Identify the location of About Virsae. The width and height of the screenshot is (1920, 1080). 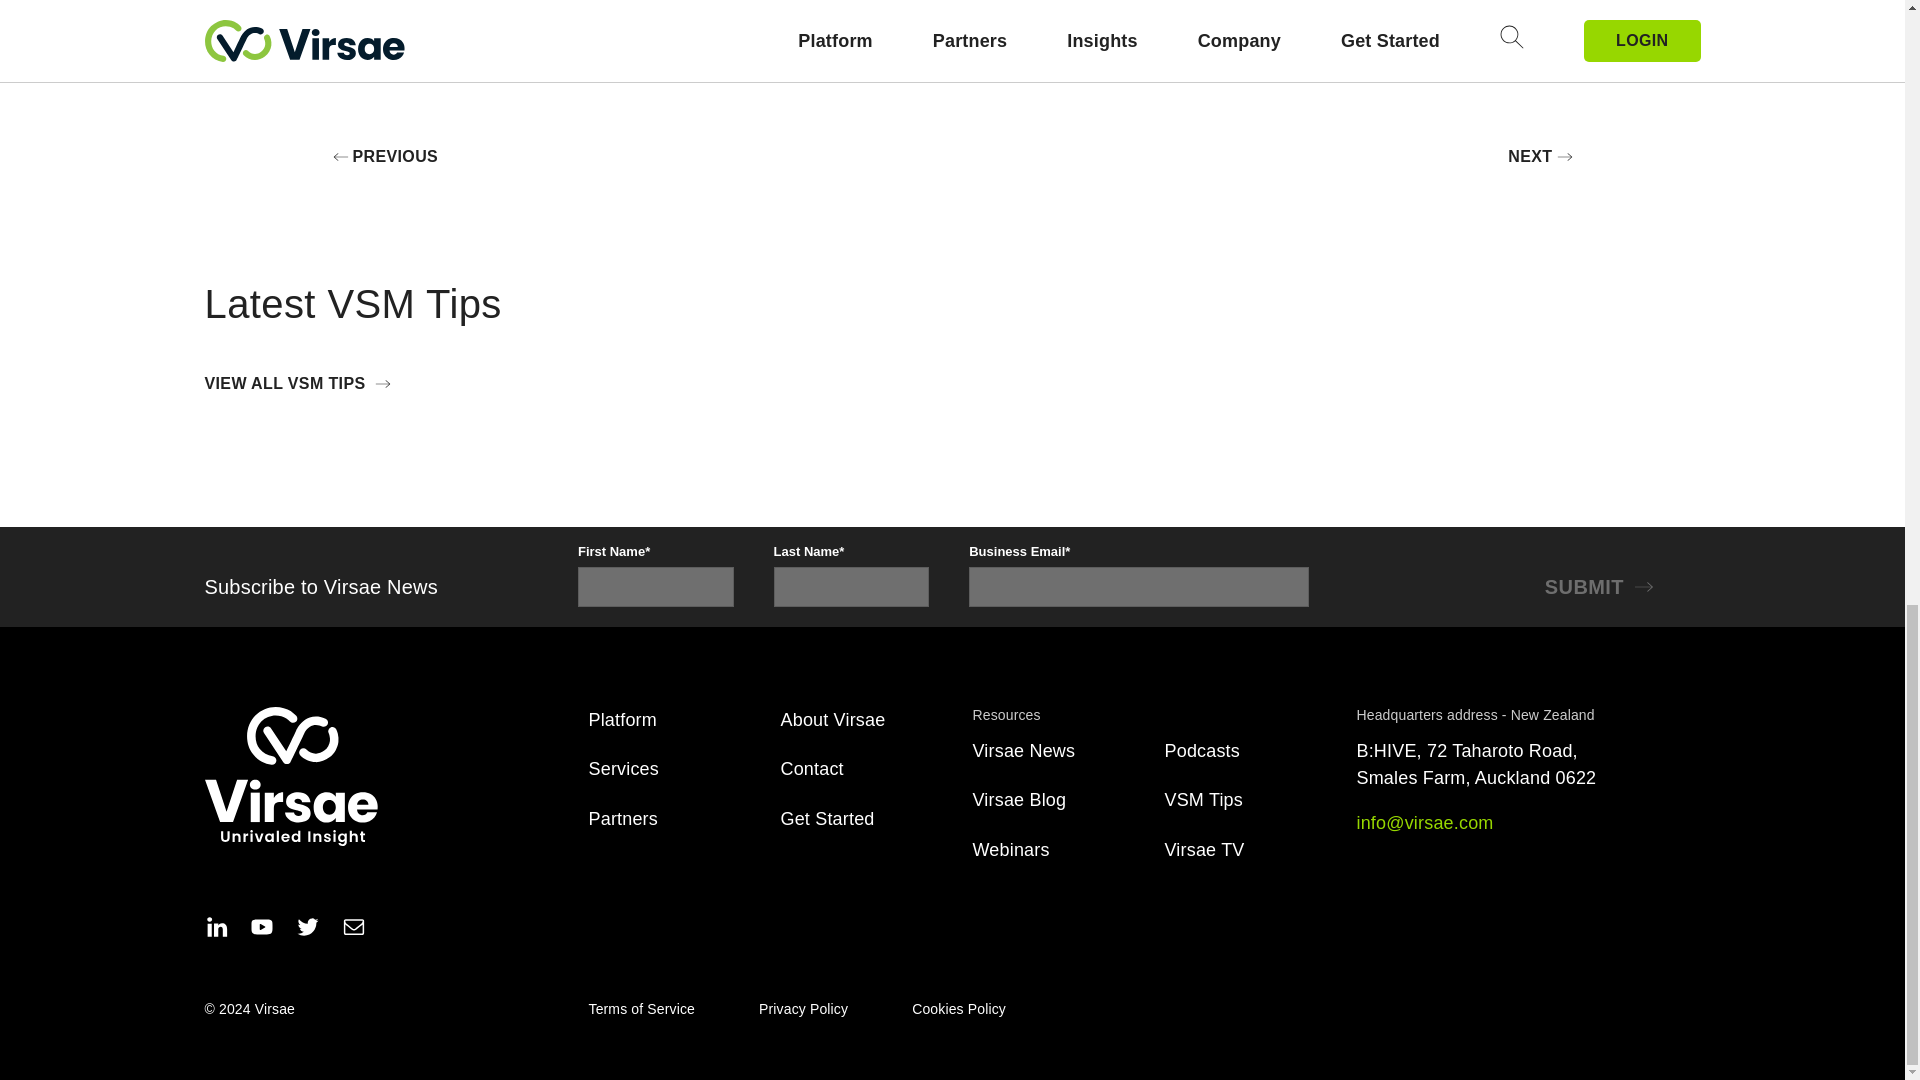
(832, 720).